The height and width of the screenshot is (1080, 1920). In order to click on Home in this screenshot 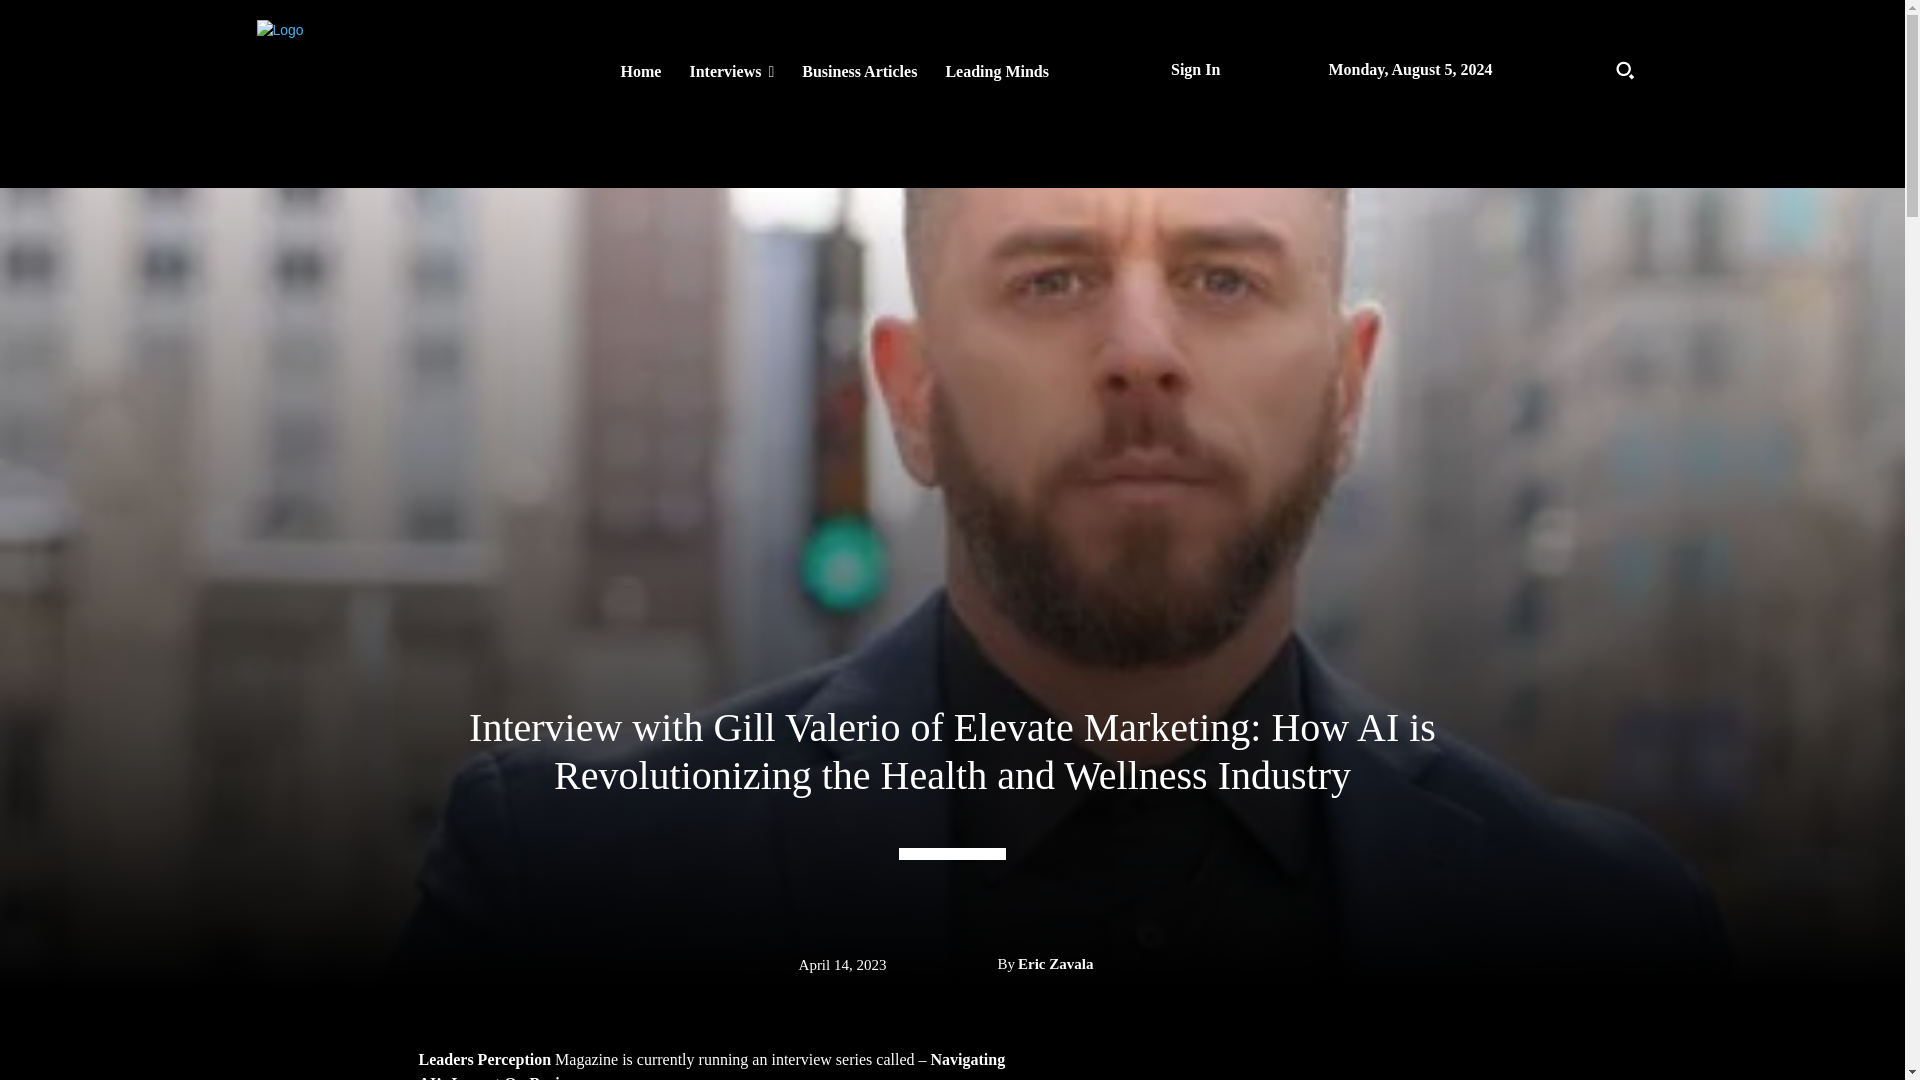, I will do `click(640, 71)`.